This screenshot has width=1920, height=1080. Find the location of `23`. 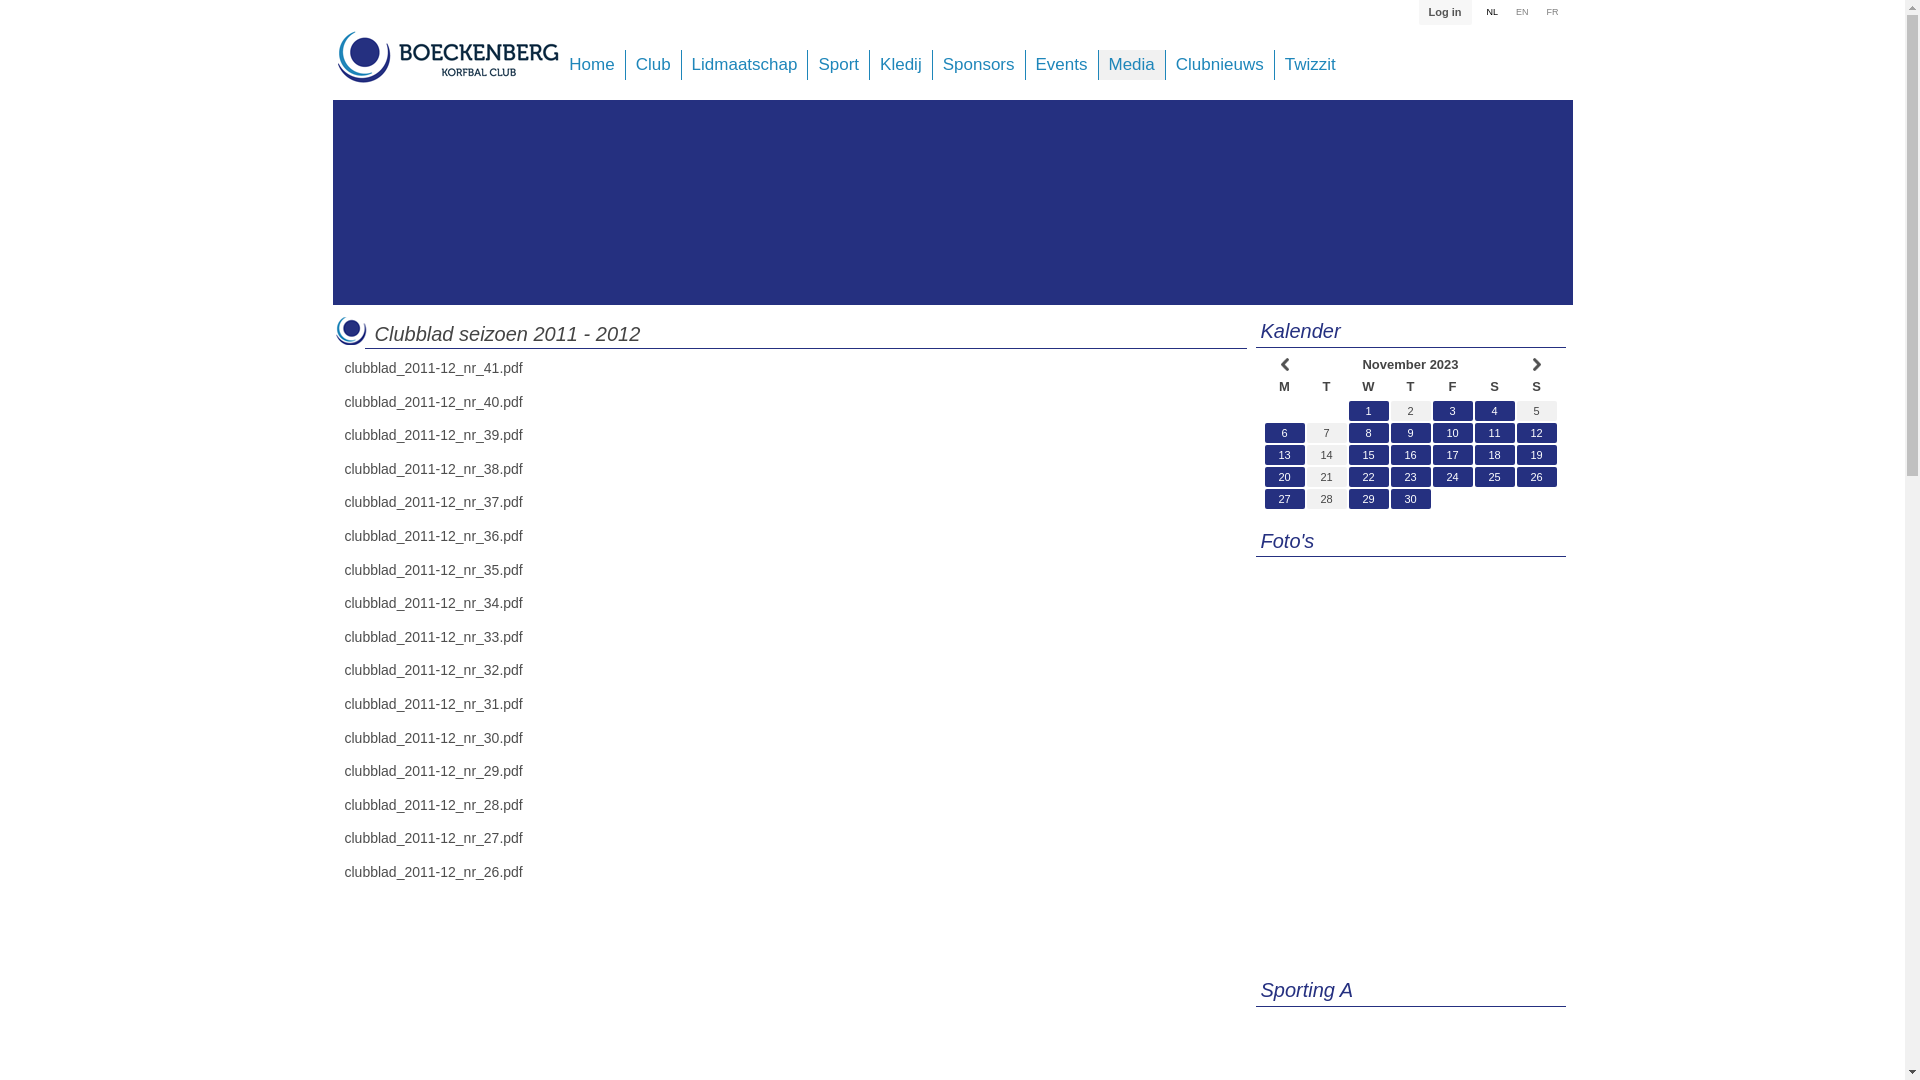

23 is located at coordinates (1410, 477).